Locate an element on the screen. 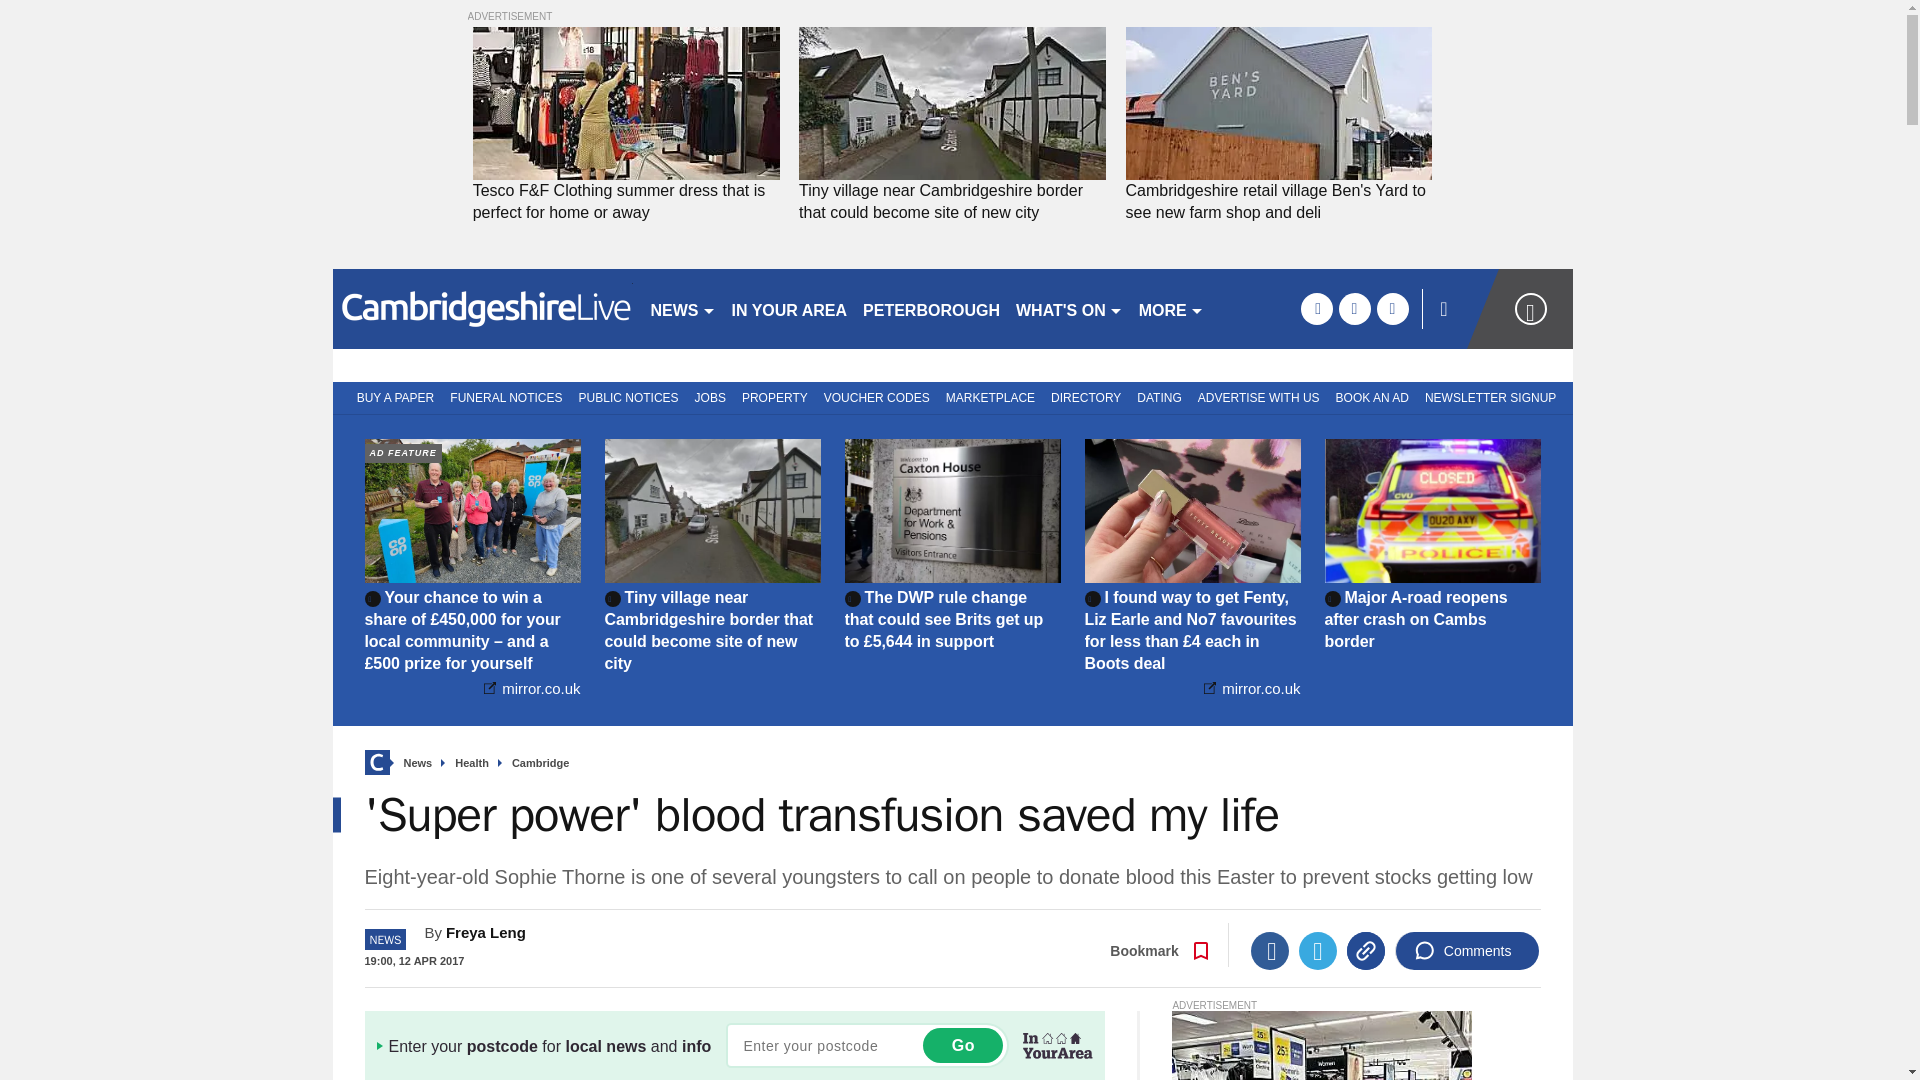 This screenshot has height=1080, width=1920. NEWS is located at coordinates (682, 308).